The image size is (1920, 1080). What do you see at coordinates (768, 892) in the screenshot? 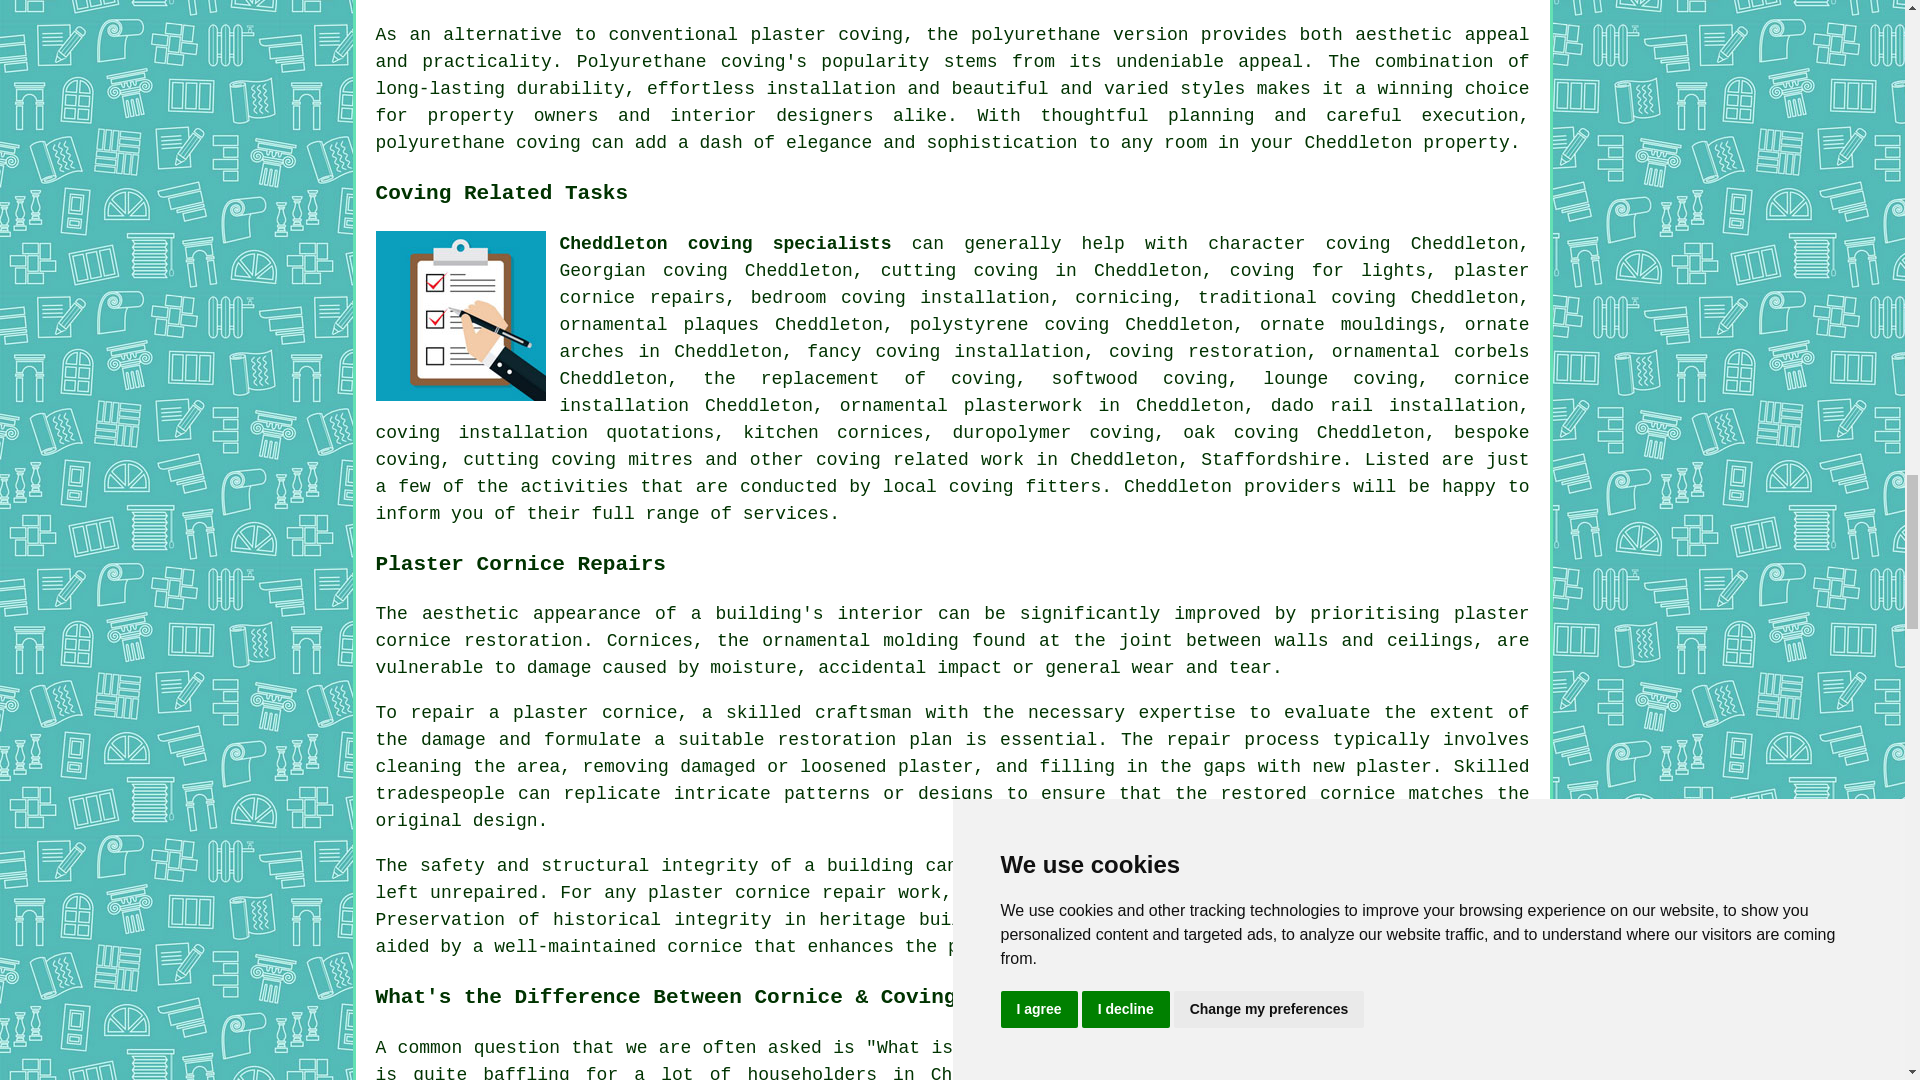
I see `plaster cornice repair` at bounding box center [768, 892].